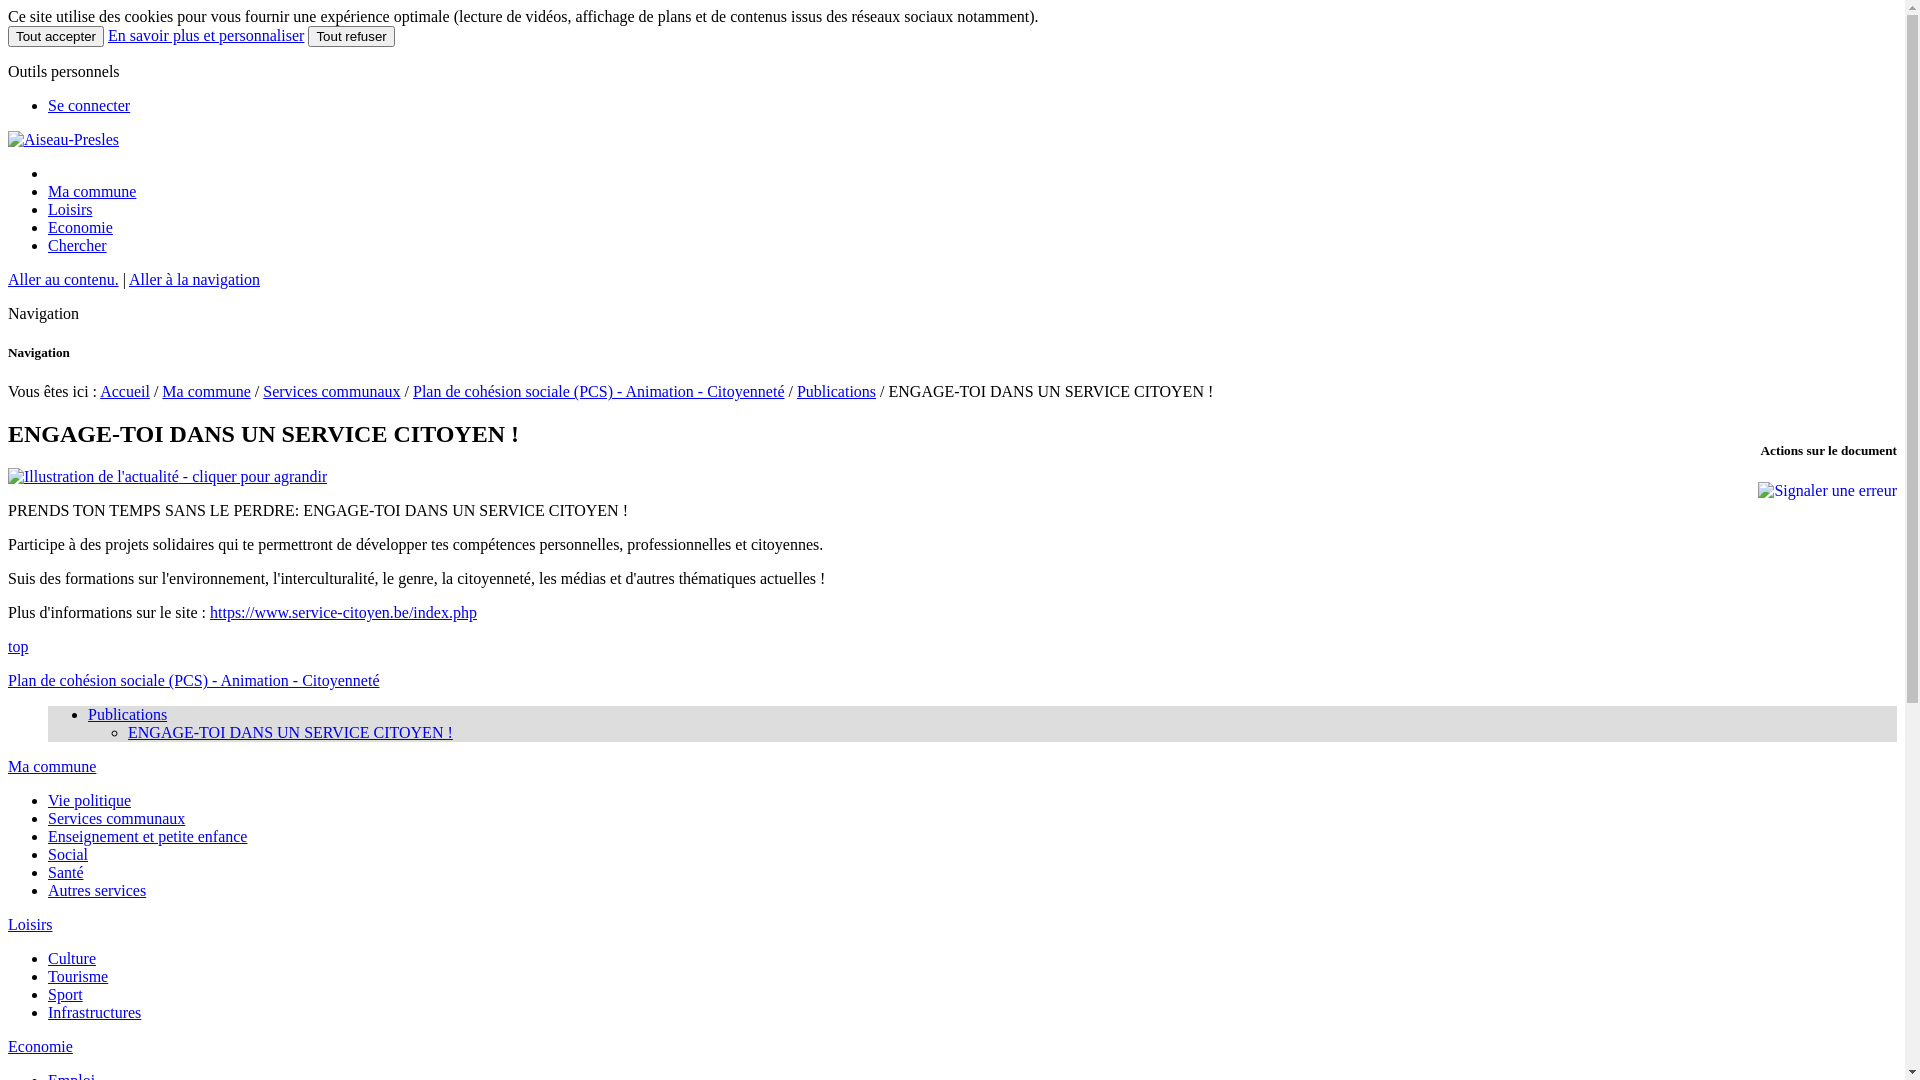  I want to click on Vie politique, so click(90, 800).